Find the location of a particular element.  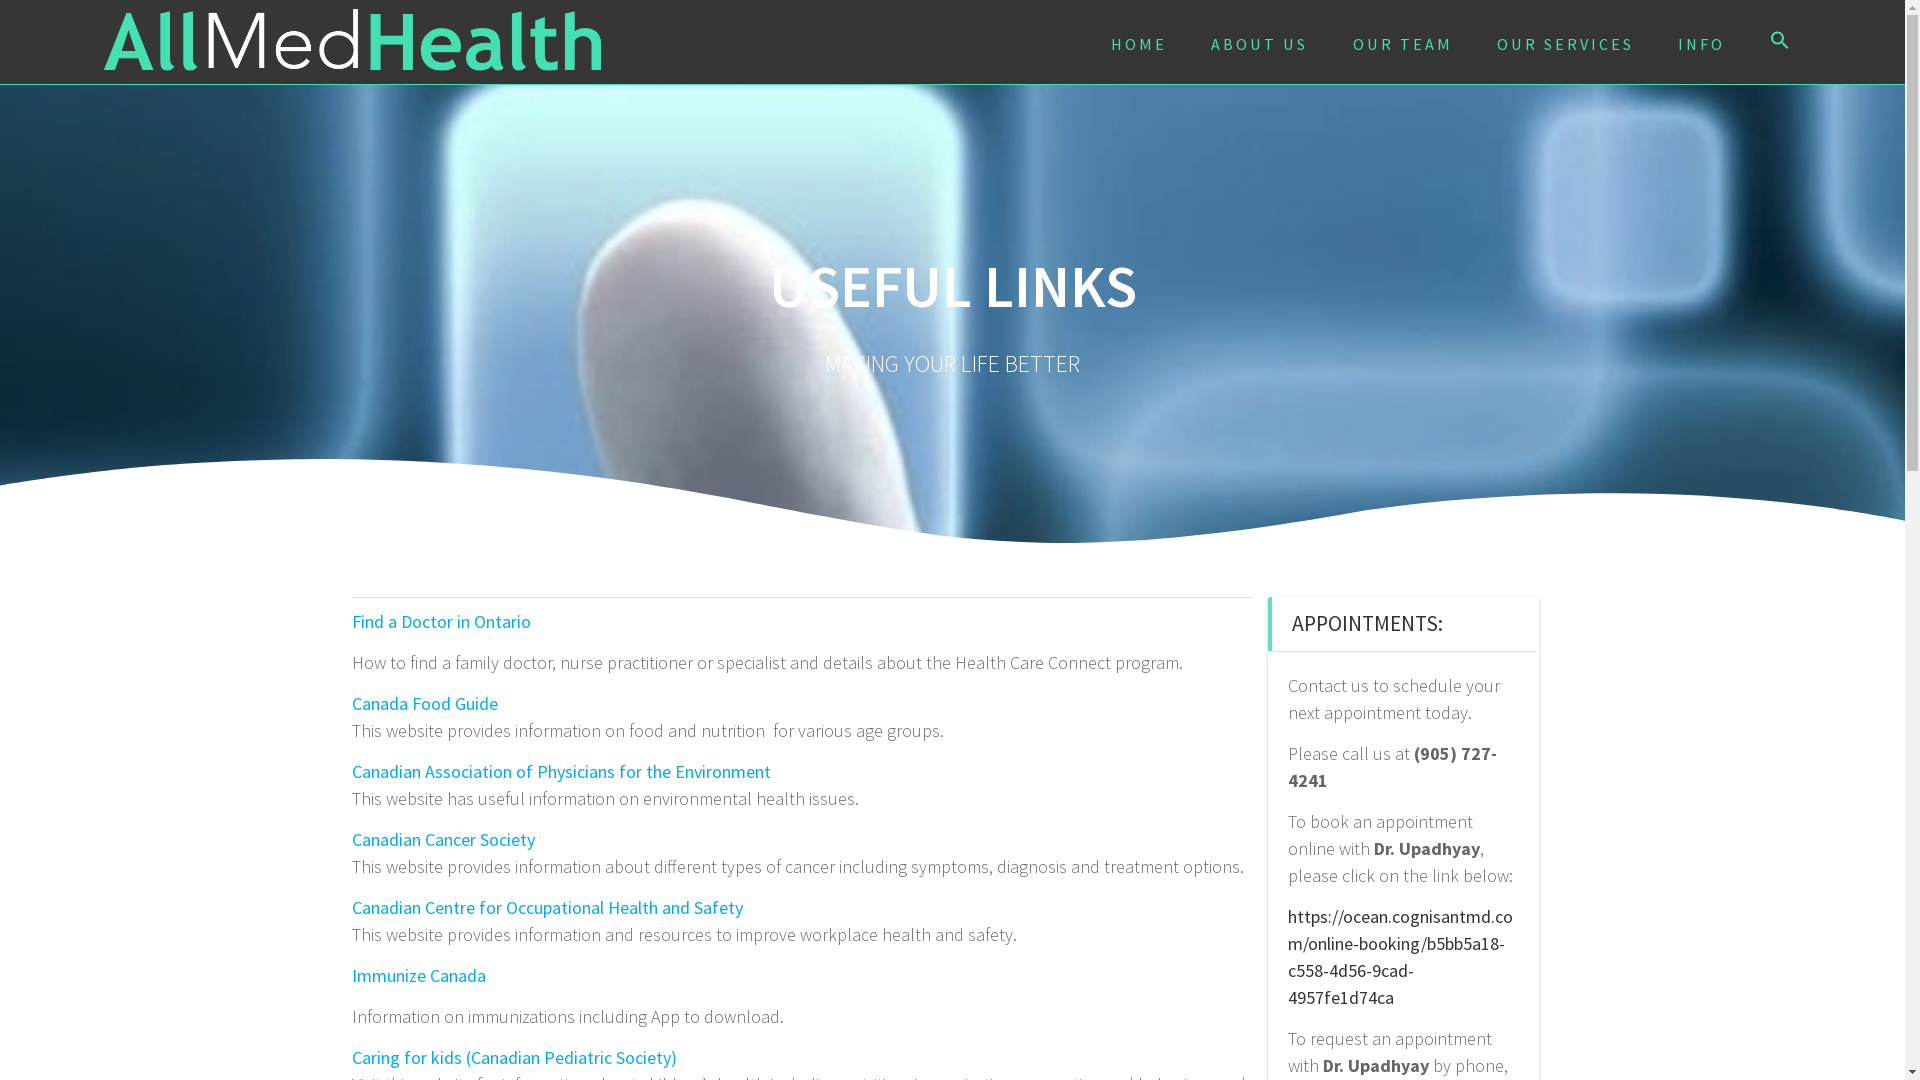

Canadian Association of Physicians for the Environment is located at coordinates (562, 772).